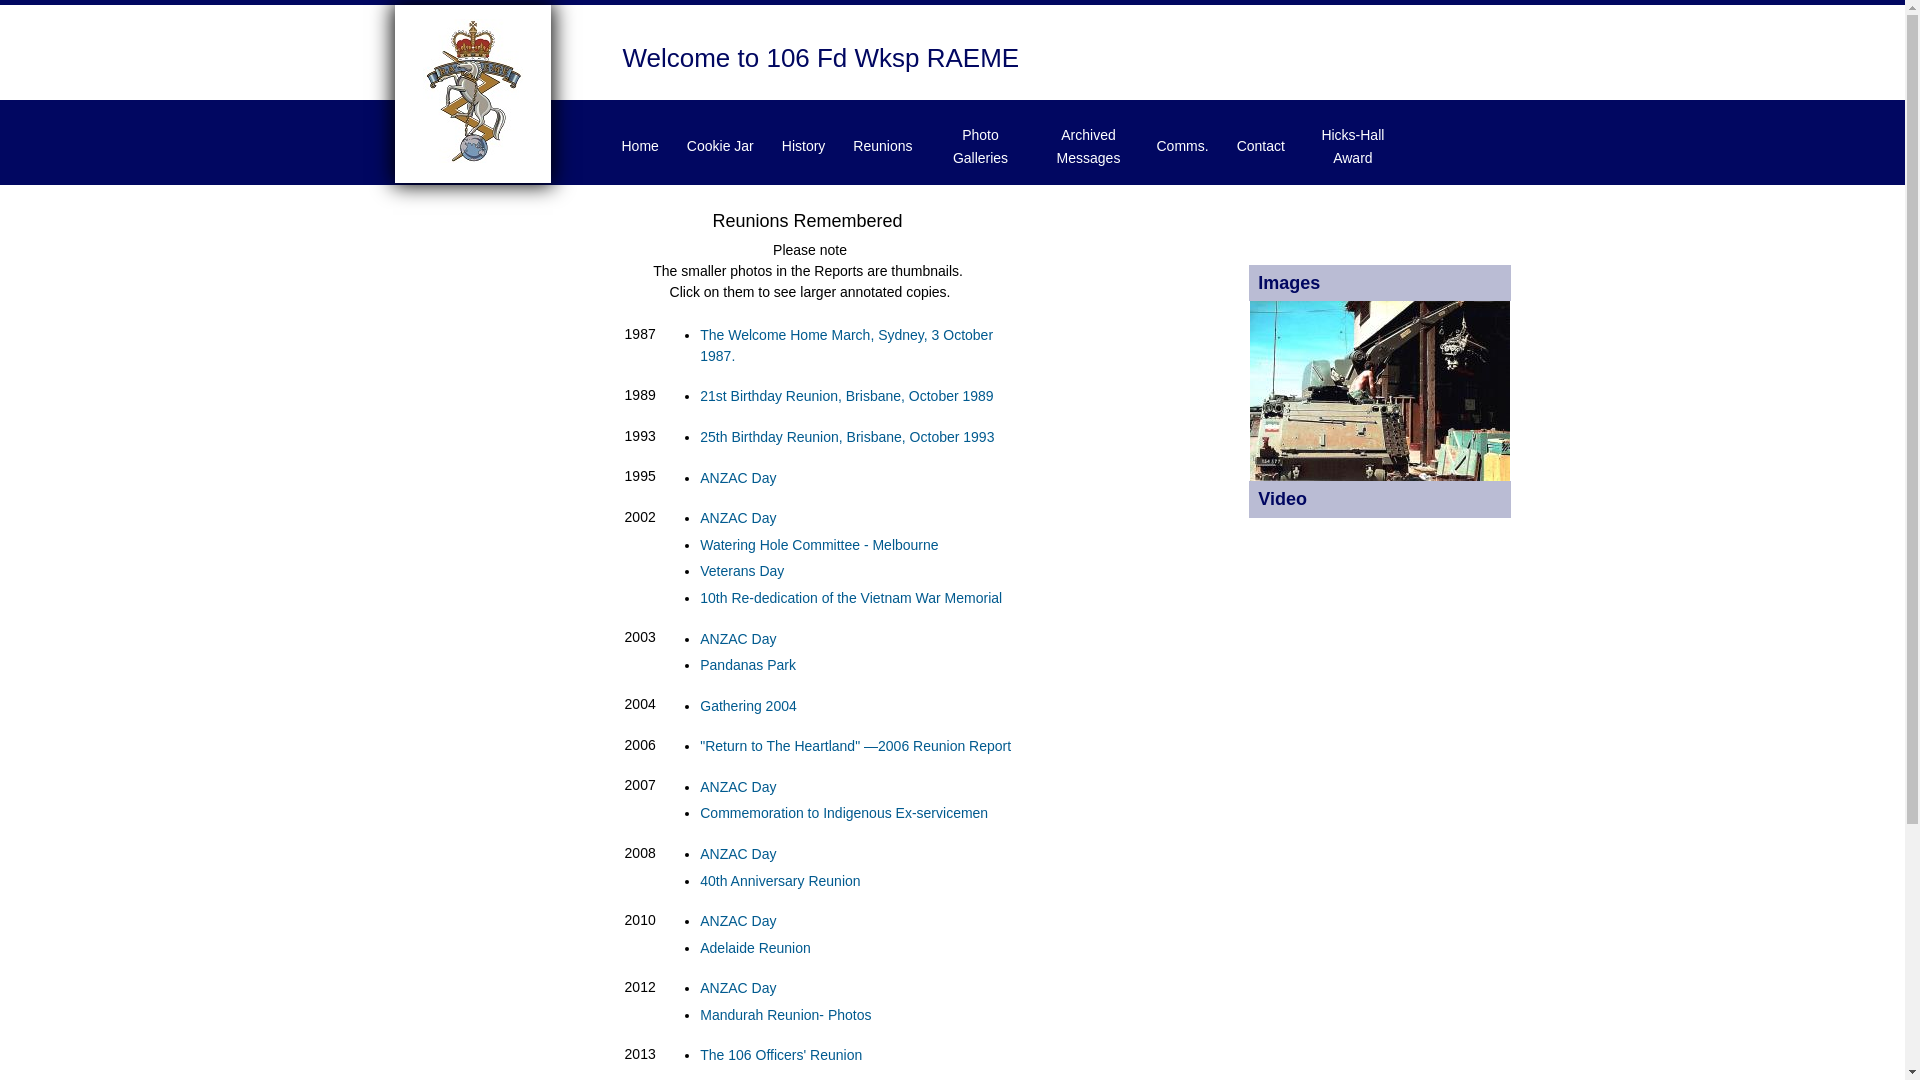  Describe the element at coordinates (472, 158) in the screenshot. I see `Home` at that location.